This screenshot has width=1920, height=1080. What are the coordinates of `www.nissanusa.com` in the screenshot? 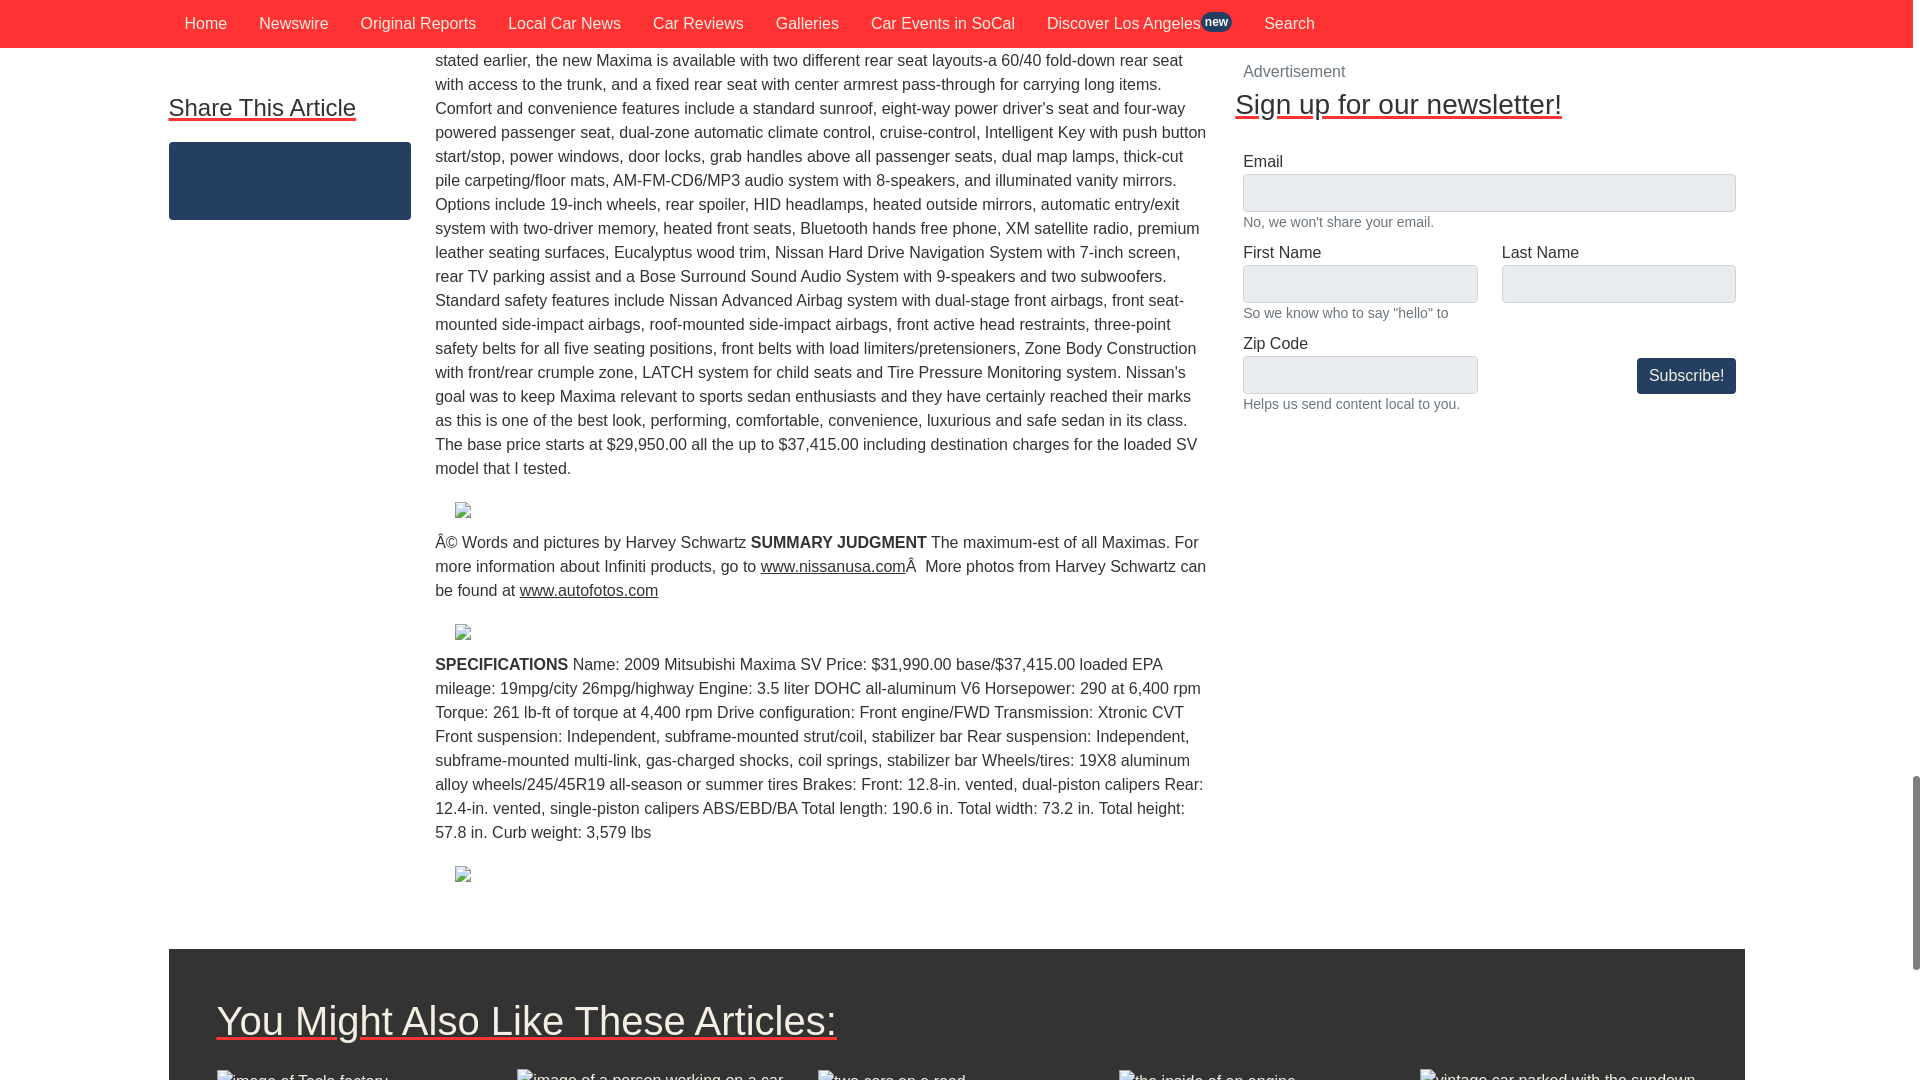 It's located at (833, 566).